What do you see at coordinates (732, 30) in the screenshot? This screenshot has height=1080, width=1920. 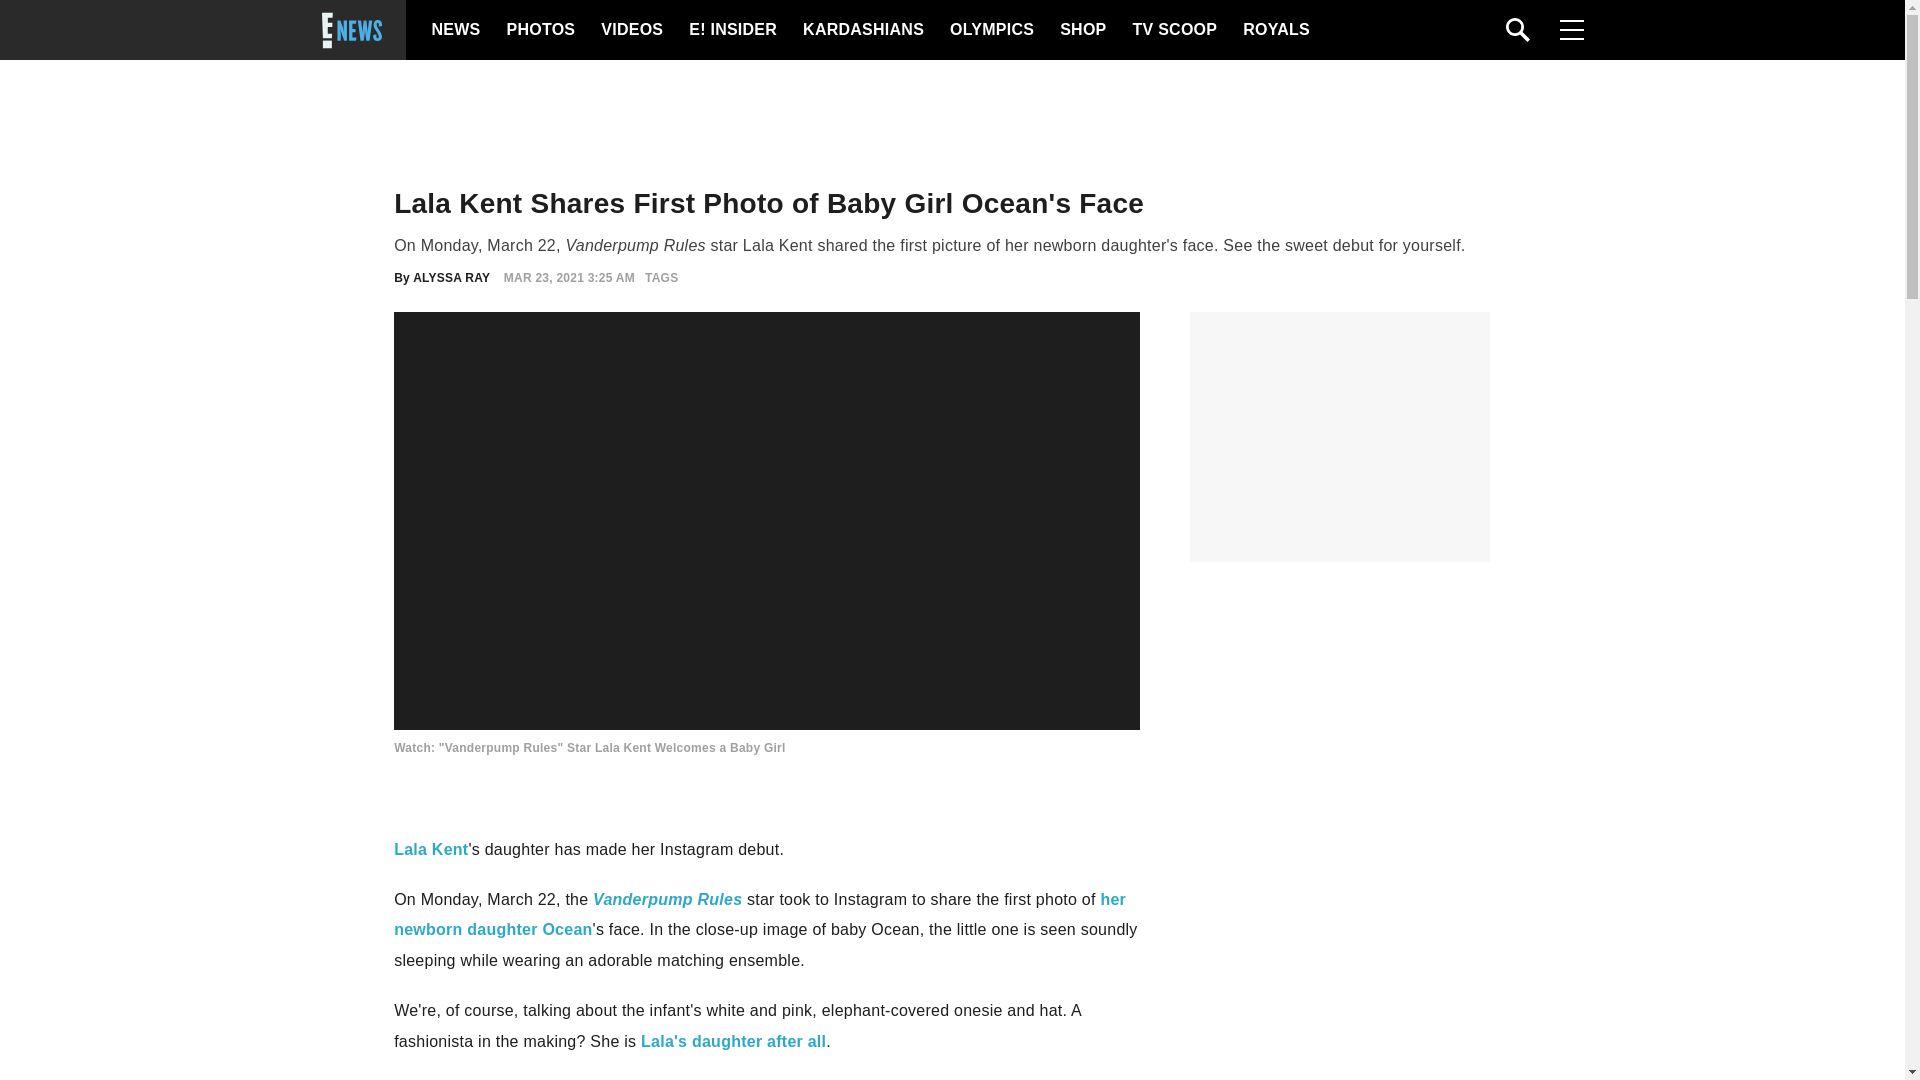 I see `E! INSIDER` at bounding box center [732, 30].